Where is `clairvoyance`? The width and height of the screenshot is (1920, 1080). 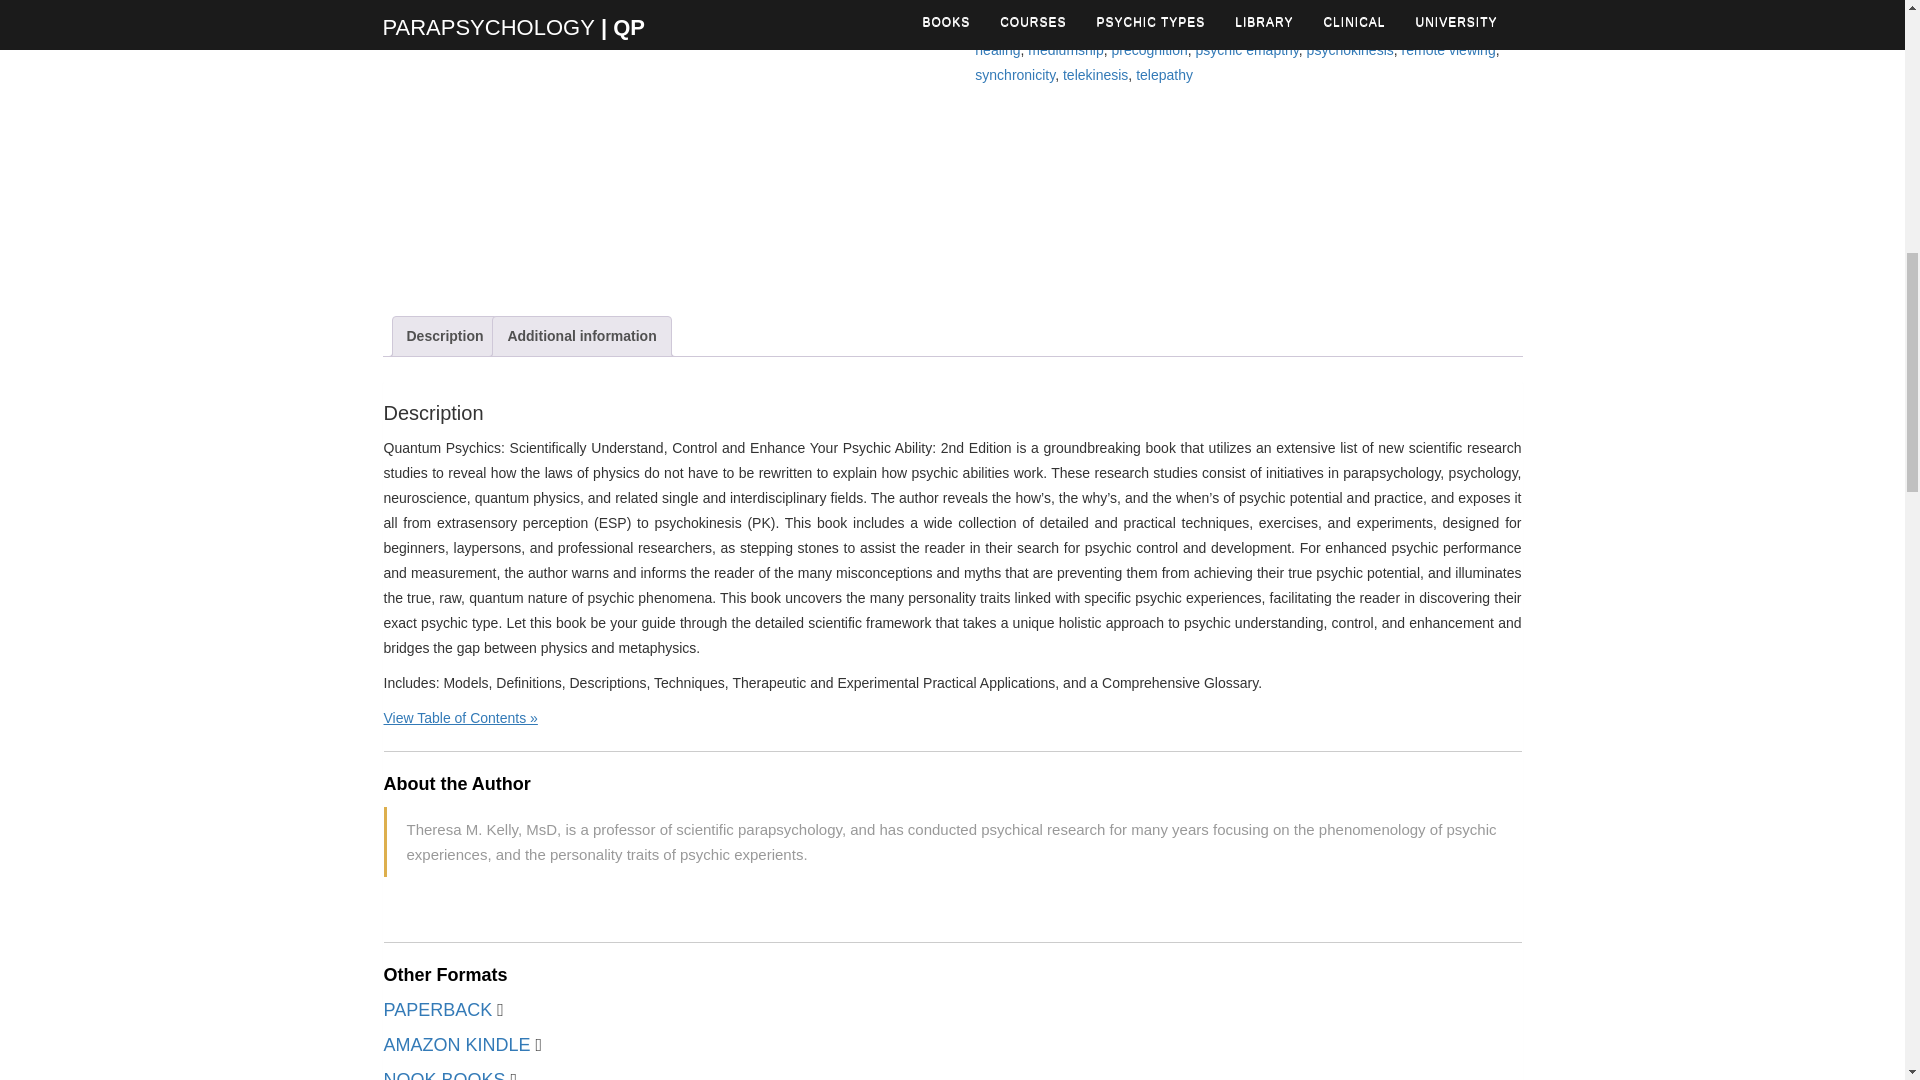 clairvoyance is located at coordinates (1412, 25).